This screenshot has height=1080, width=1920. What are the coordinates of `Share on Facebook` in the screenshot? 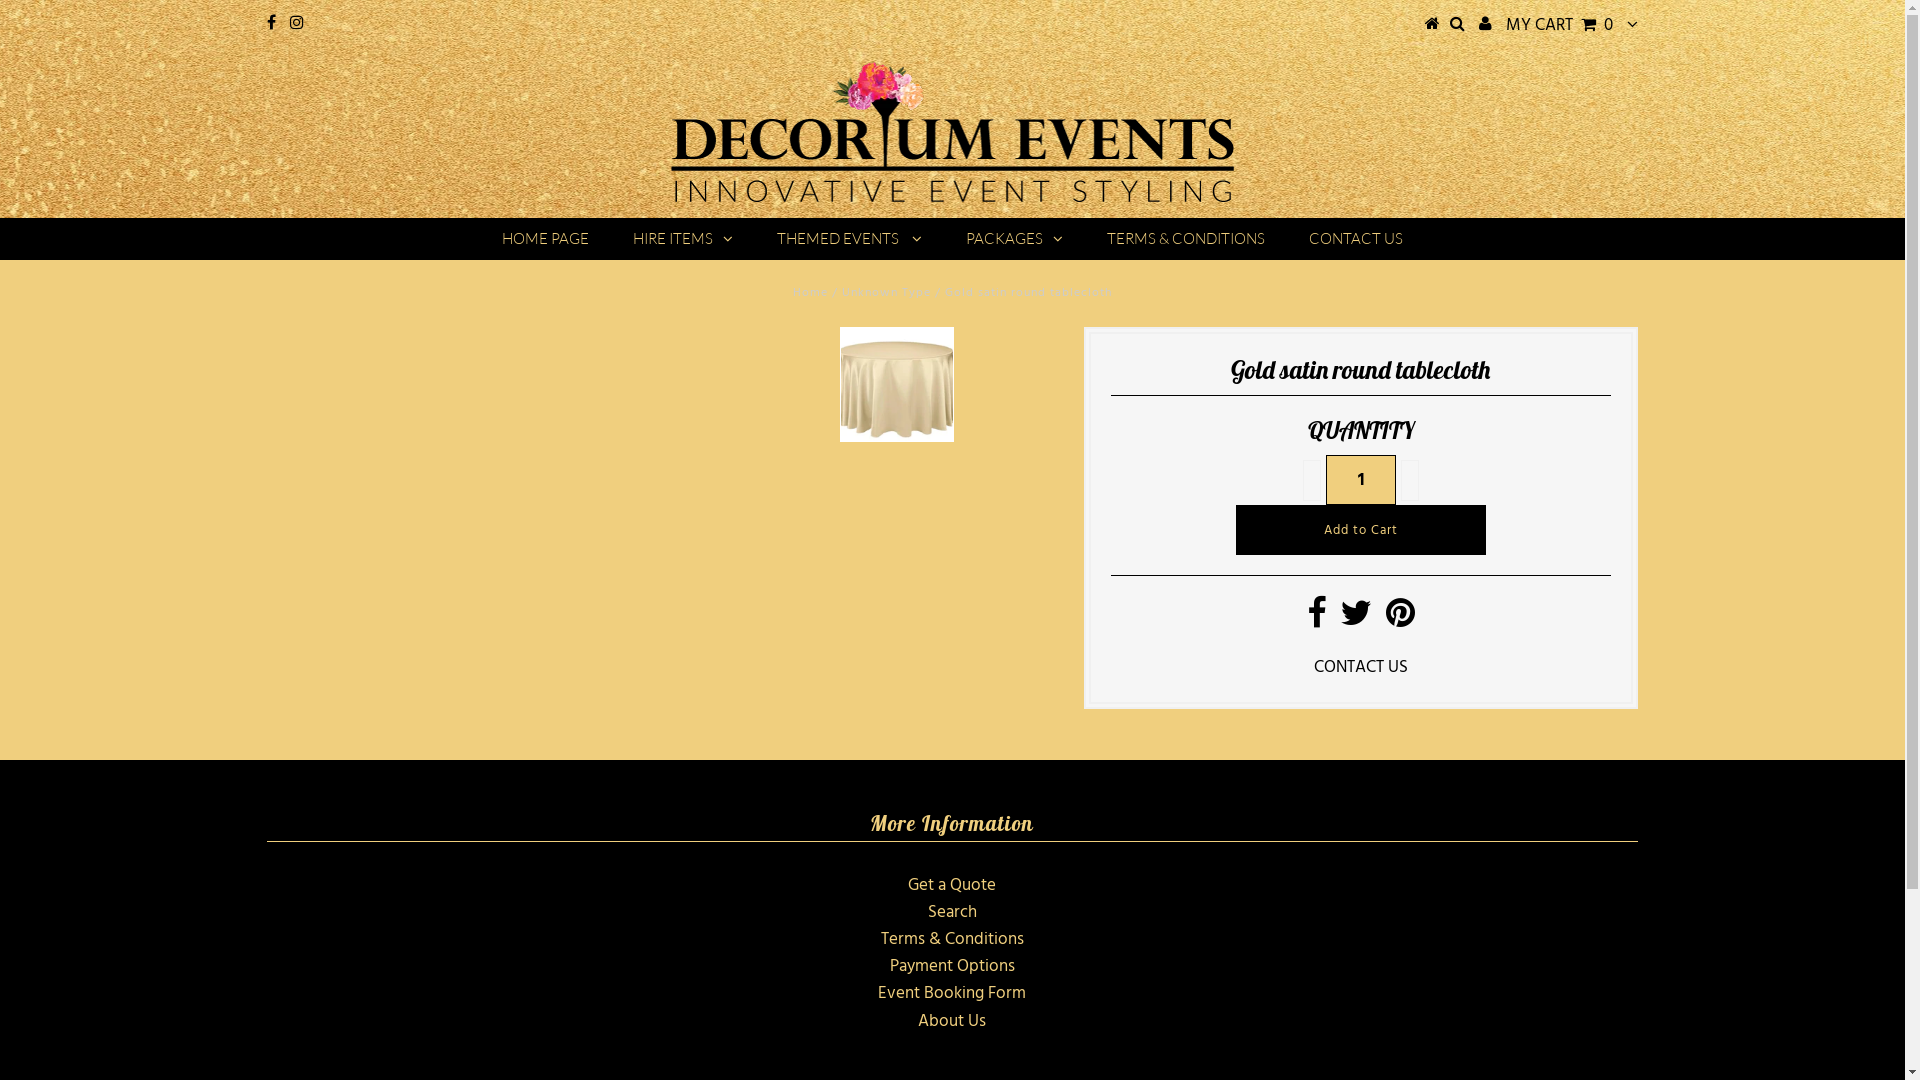 It's located at (1316, 620).